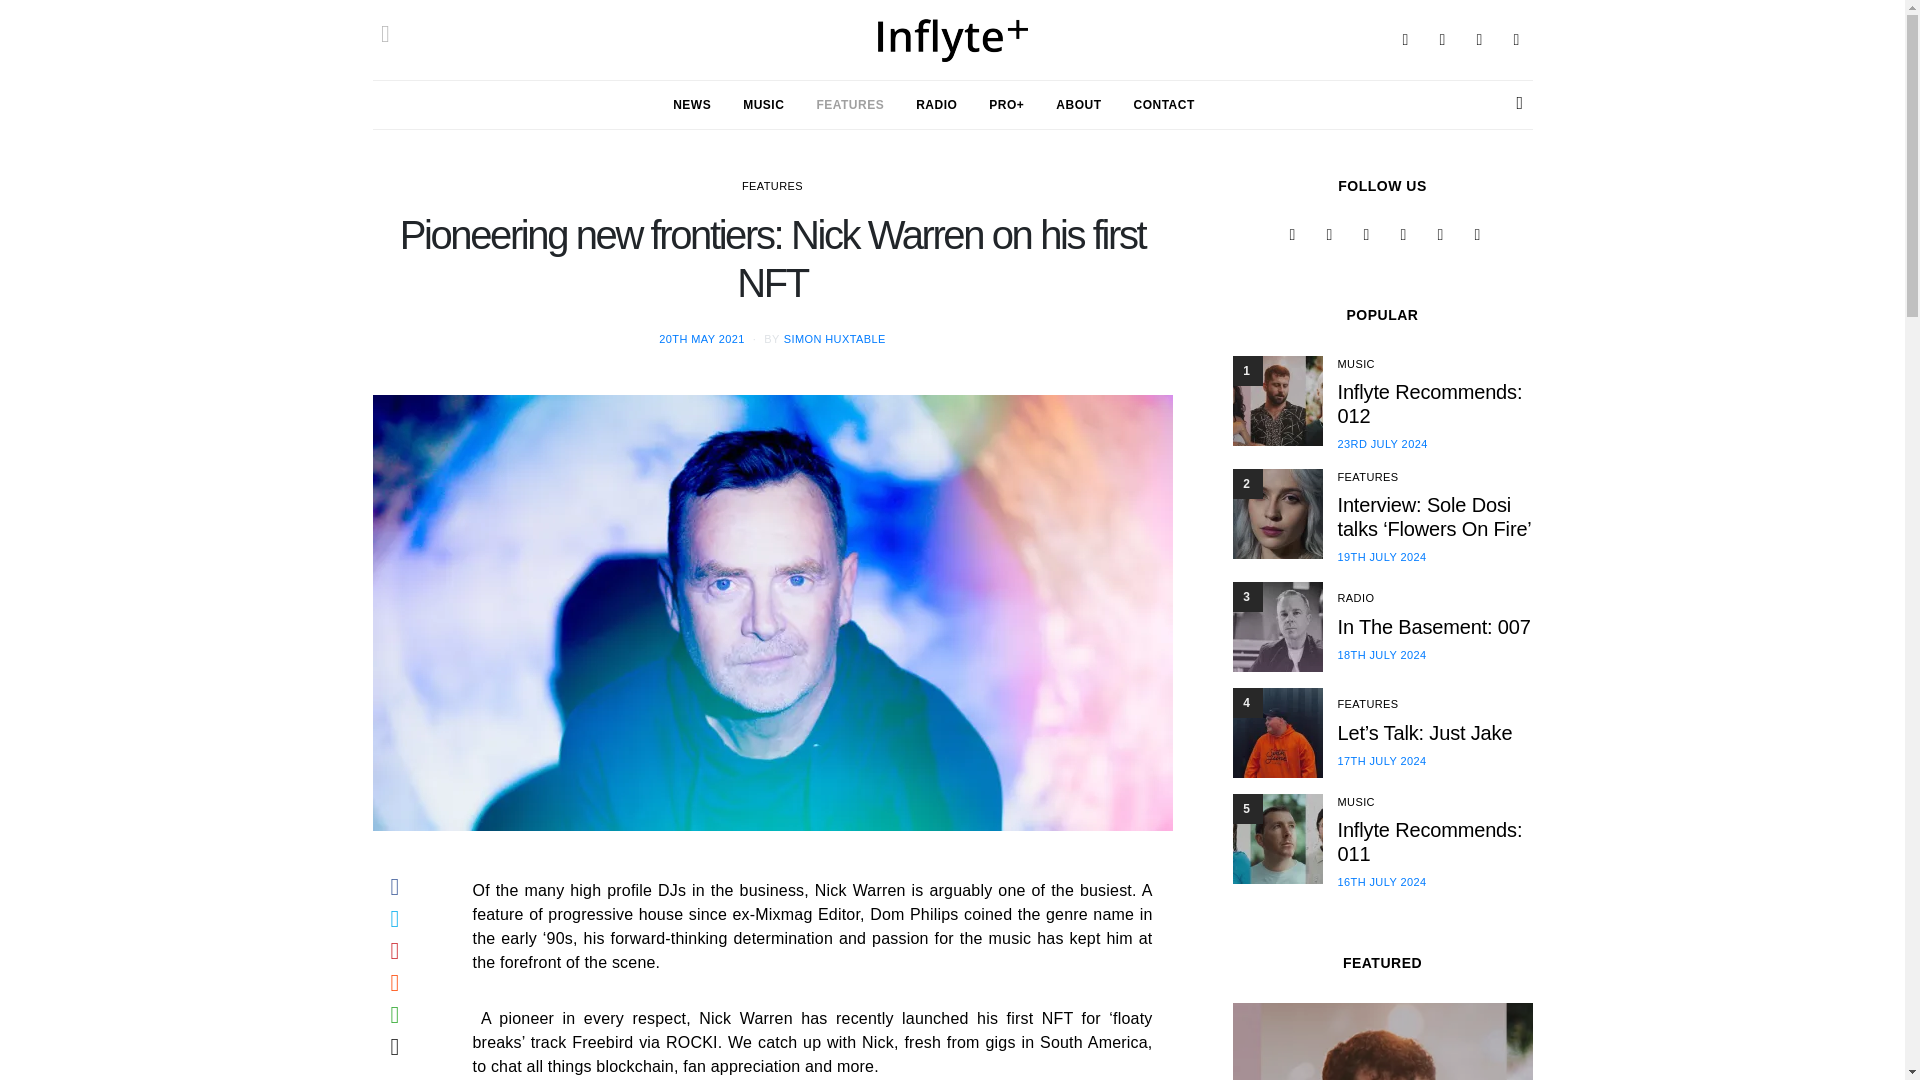  What do you see at coordinates (1078, 104) in the screenshot?
I see `ABOUT` at bounding box center [1078, 104].